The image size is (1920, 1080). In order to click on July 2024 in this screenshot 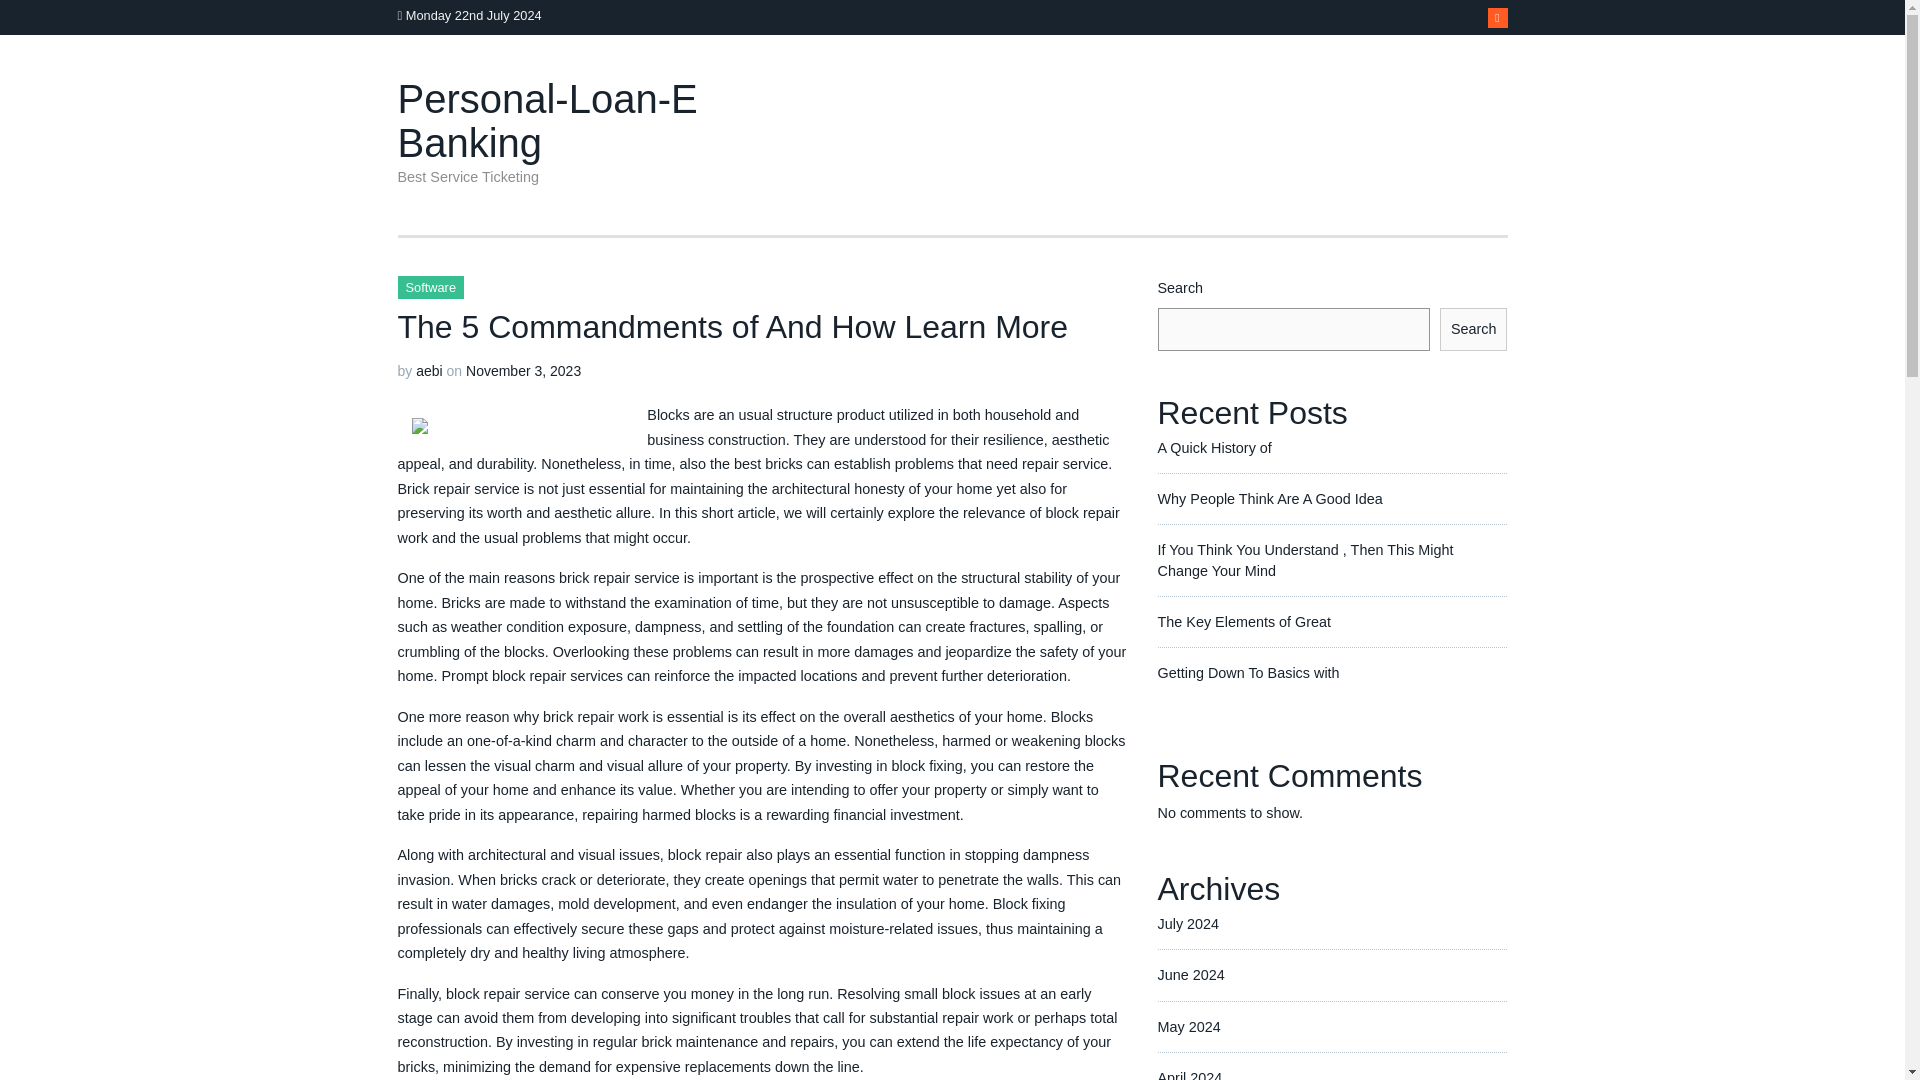, I will do `click(1188, 924)`.